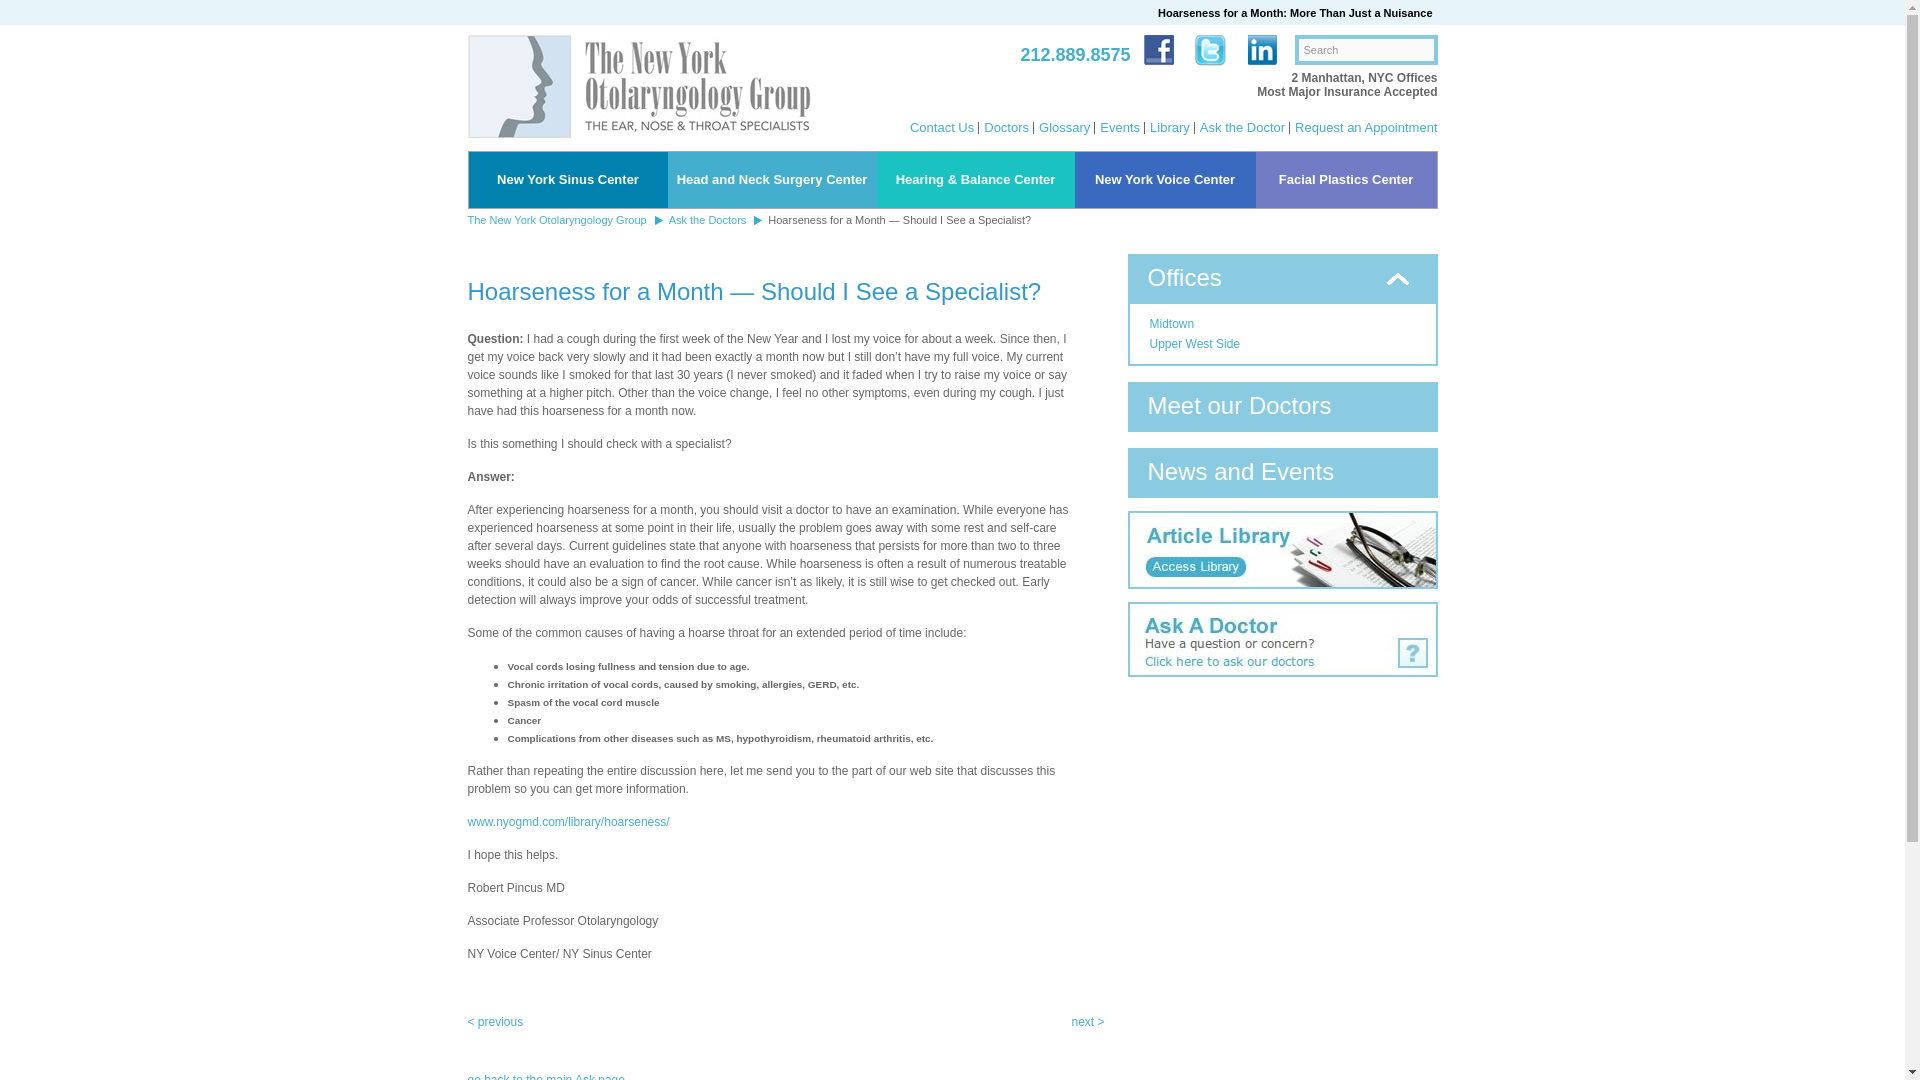  I want to click on Request an Appointment, so click(1365, 127).